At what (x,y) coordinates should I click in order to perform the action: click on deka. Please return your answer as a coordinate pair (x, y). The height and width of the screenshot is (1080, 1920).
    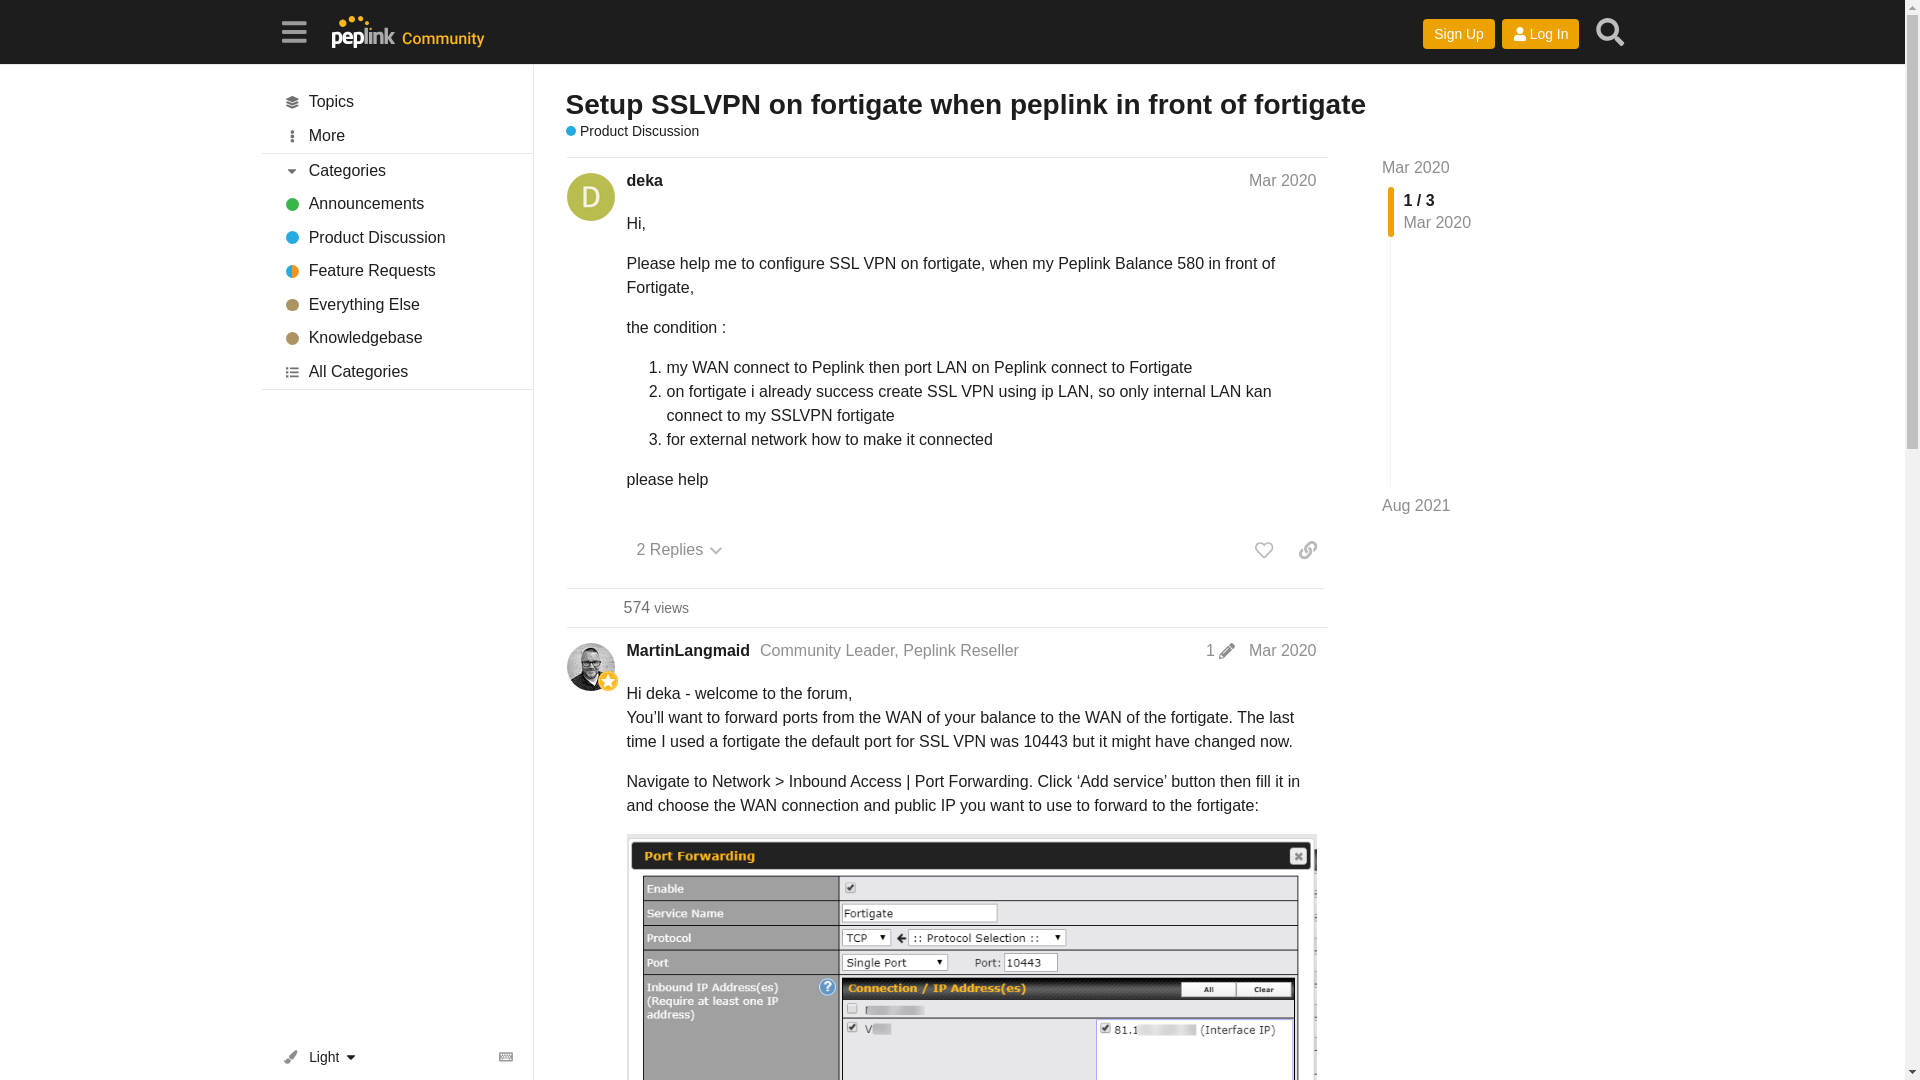
    Looking at the image, I should click on (644, 180).